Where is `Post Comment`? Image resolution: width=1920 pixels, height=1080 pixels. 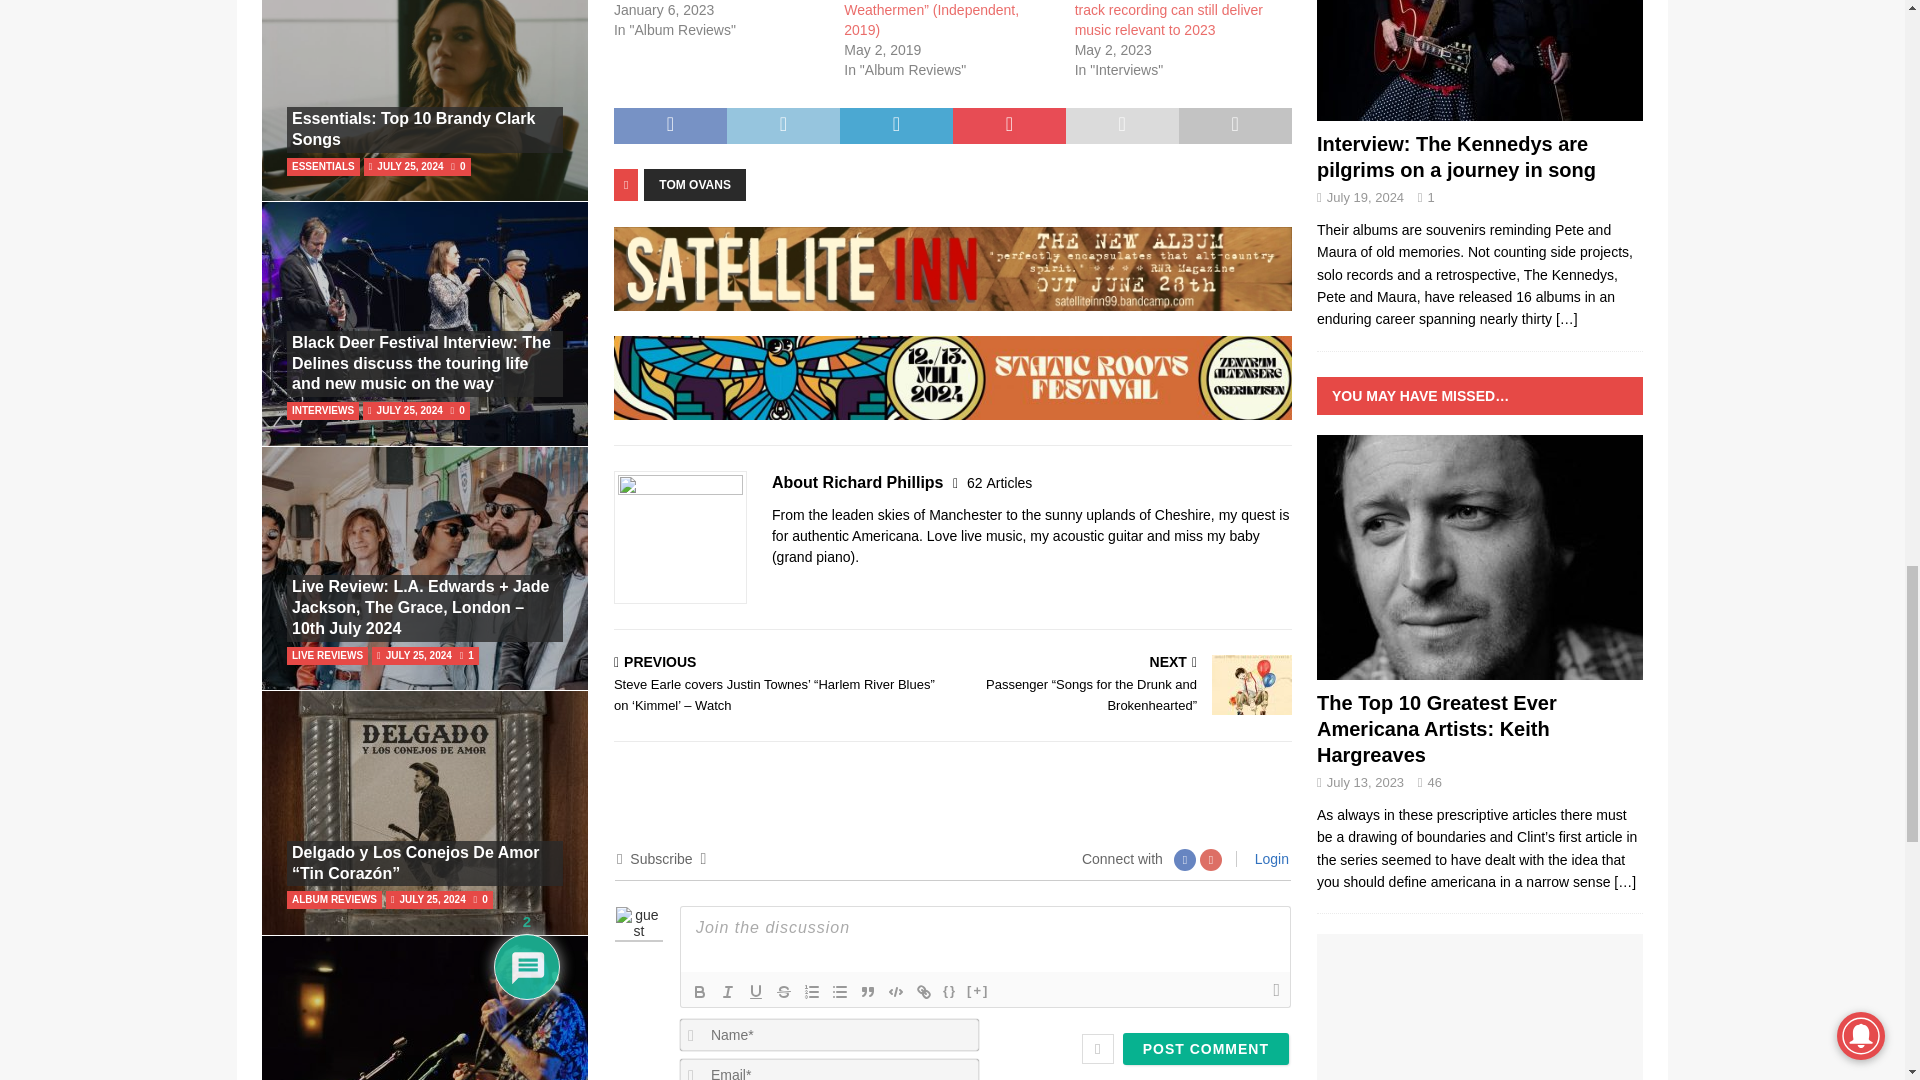 Post Comment is located at coordinates (1206, 1048).